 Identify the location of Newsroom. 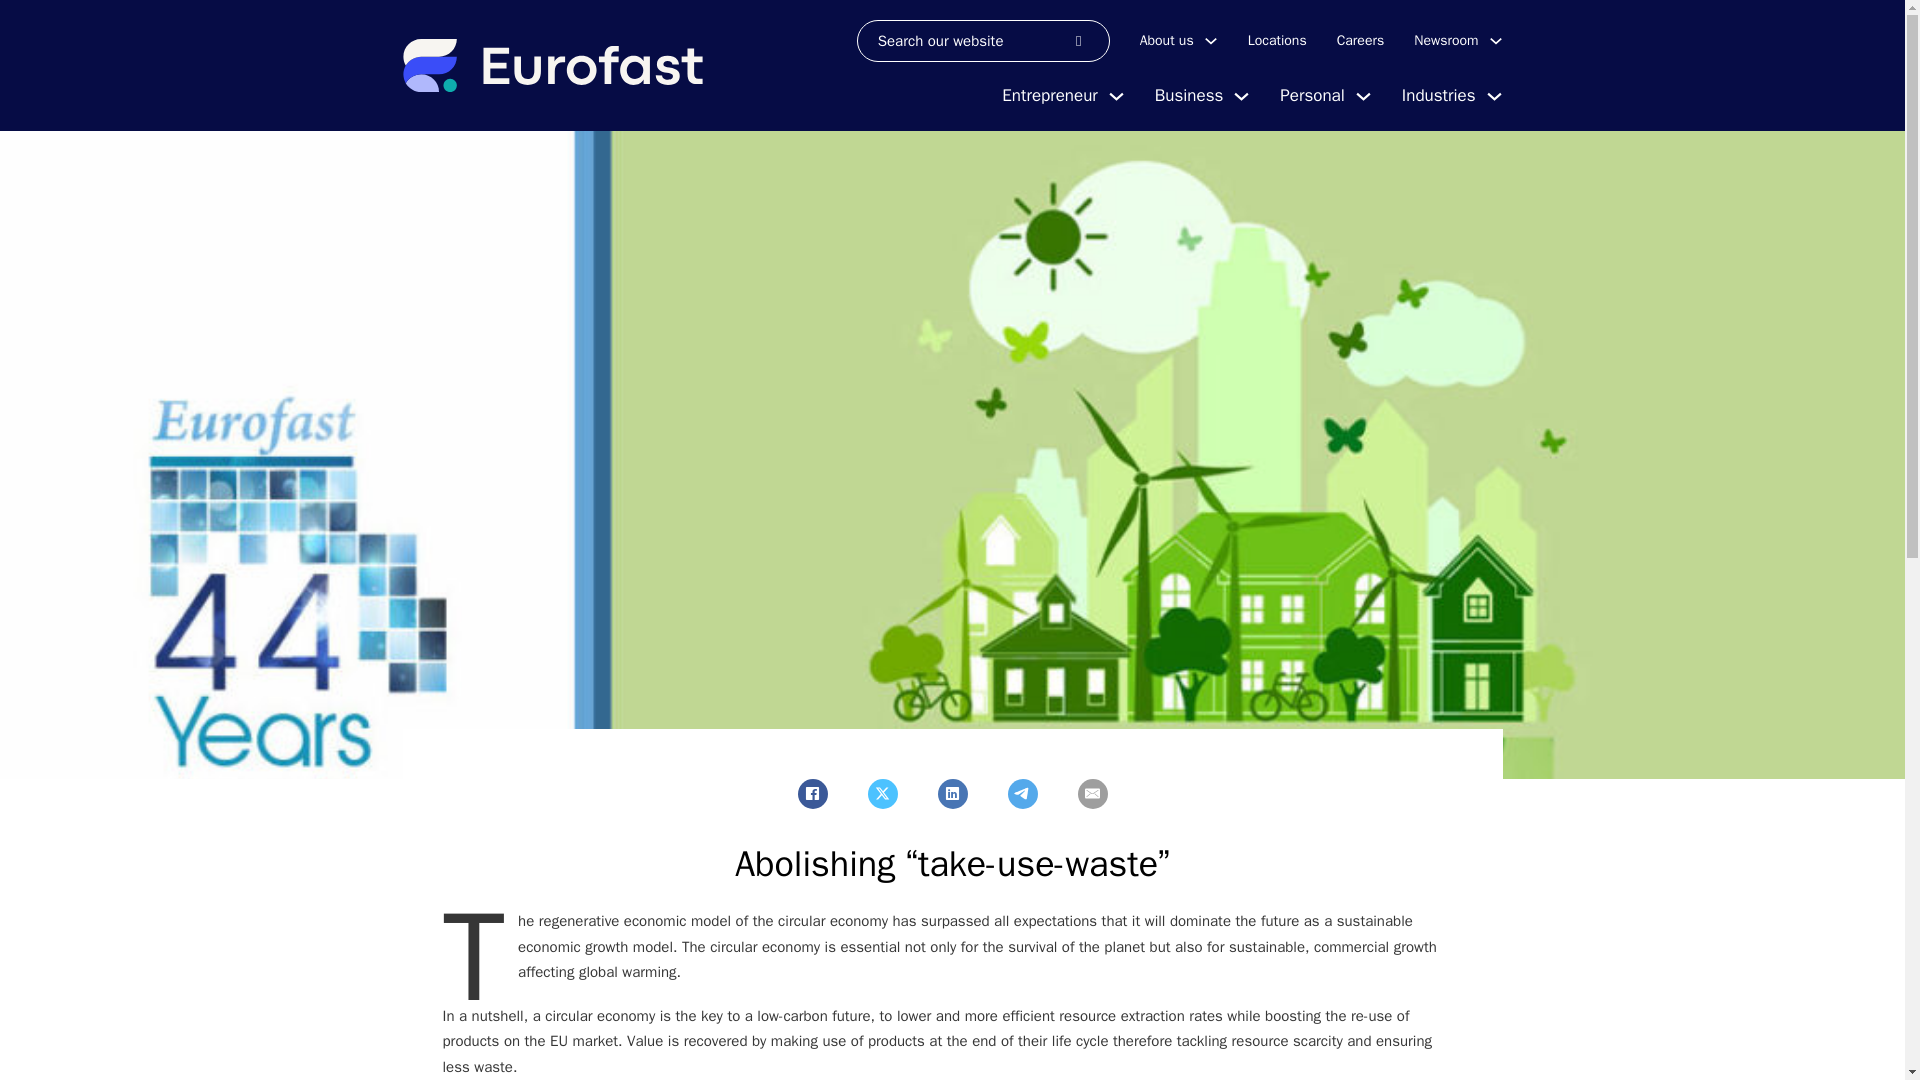
(1446, 40).